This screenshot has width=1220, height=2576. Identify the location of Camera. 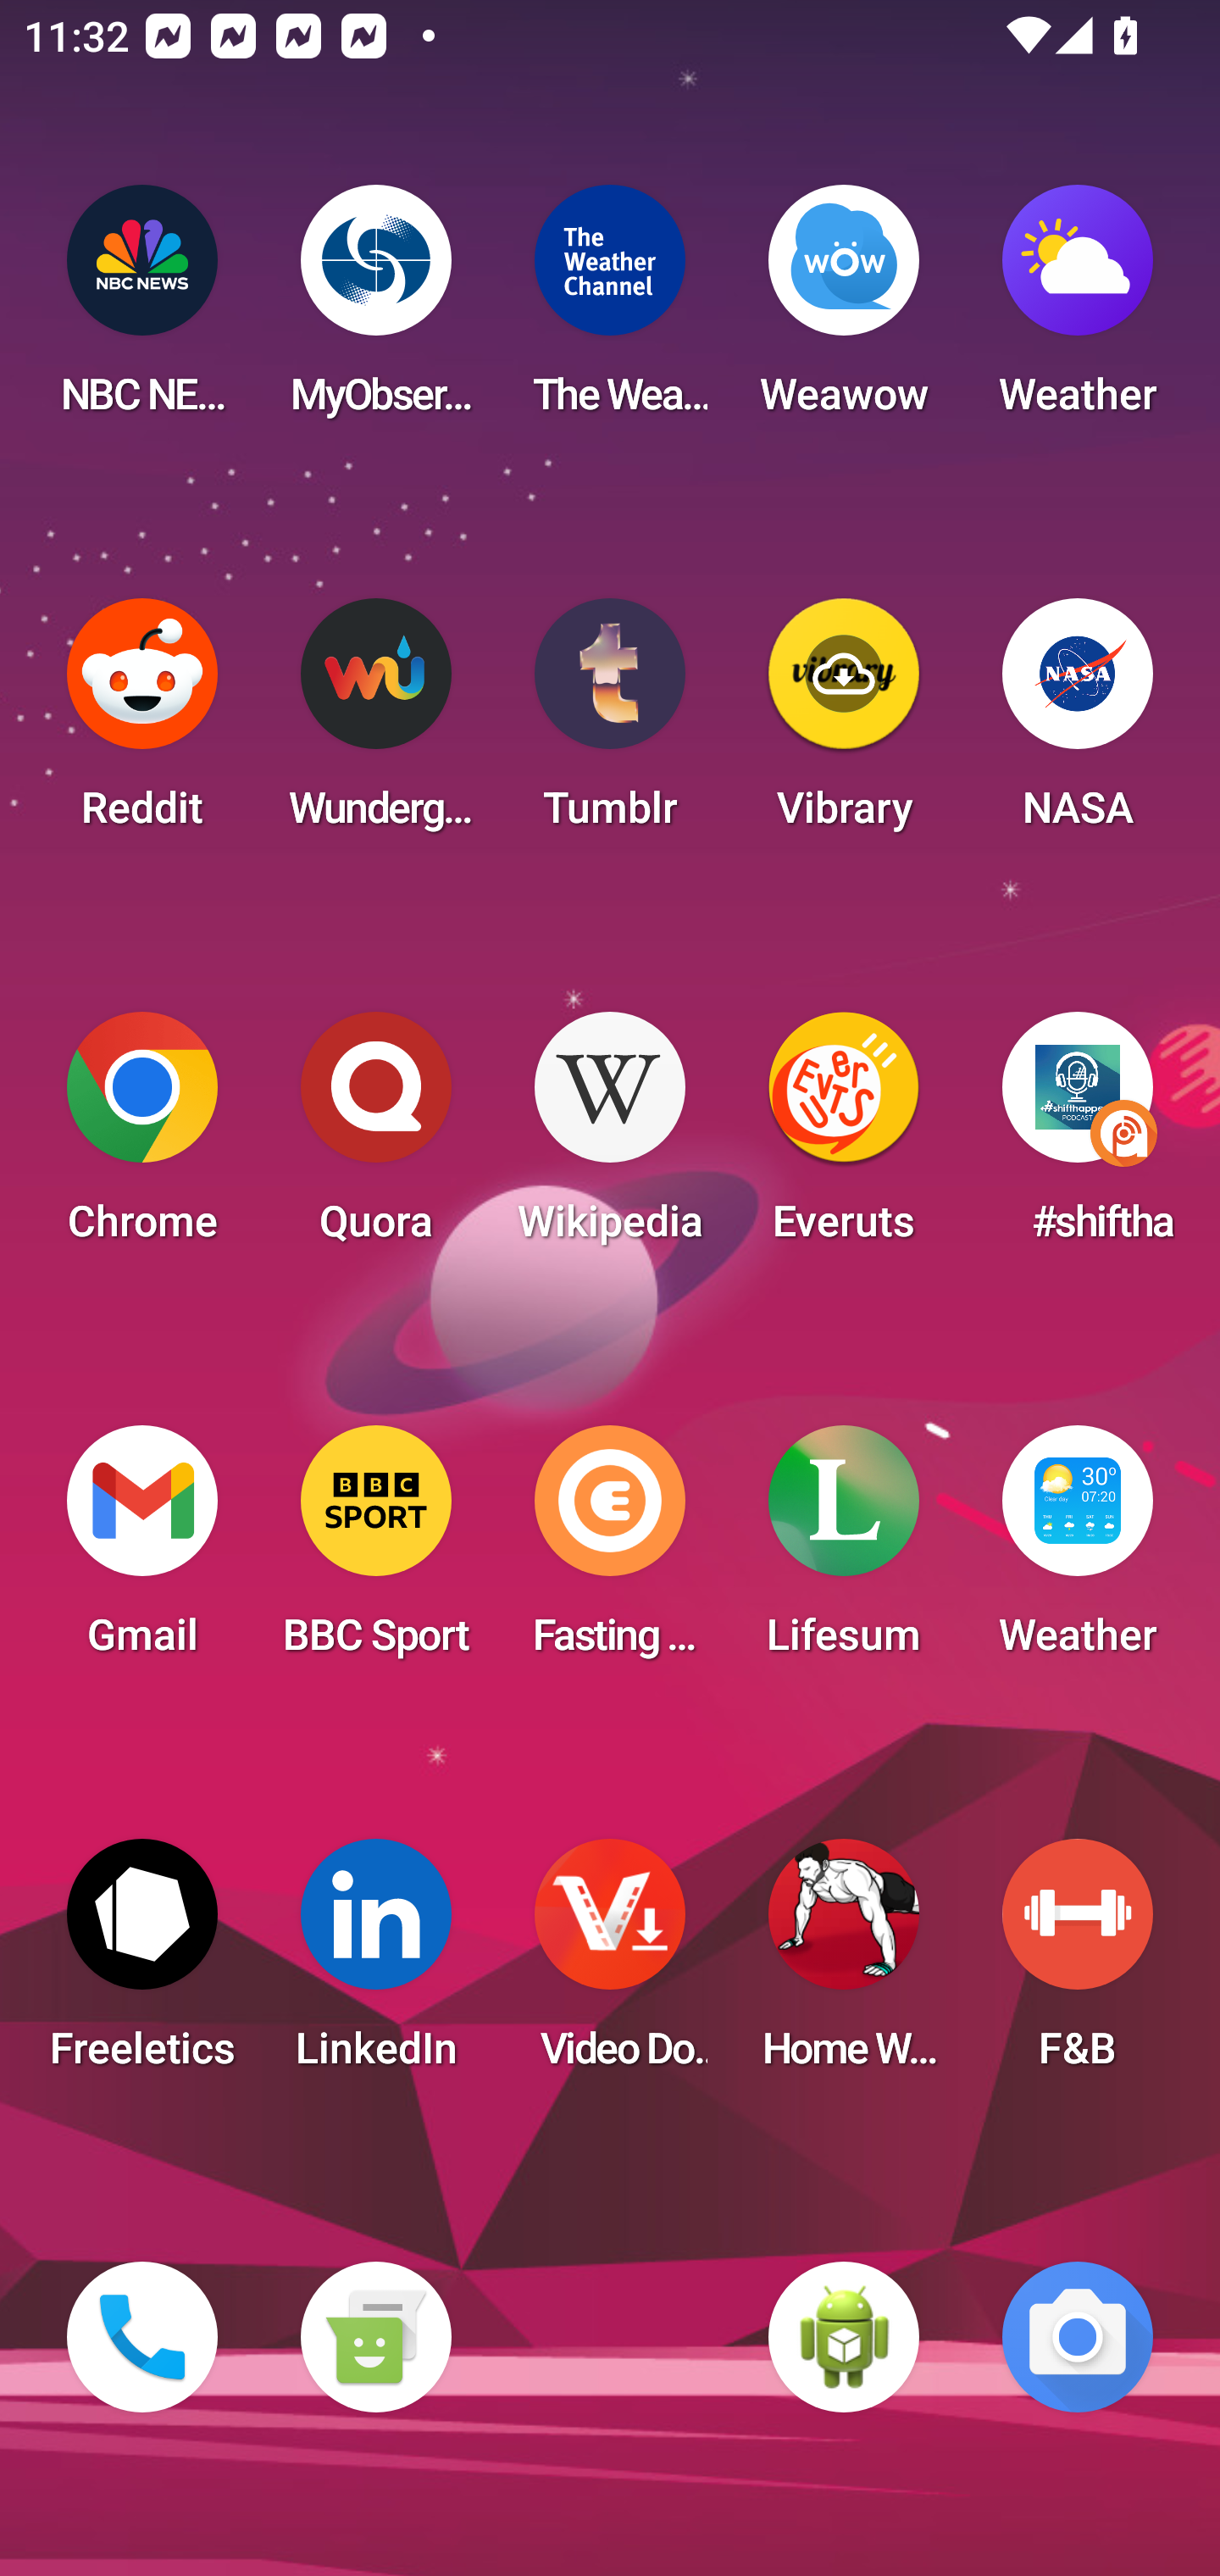
(1078, 2337).